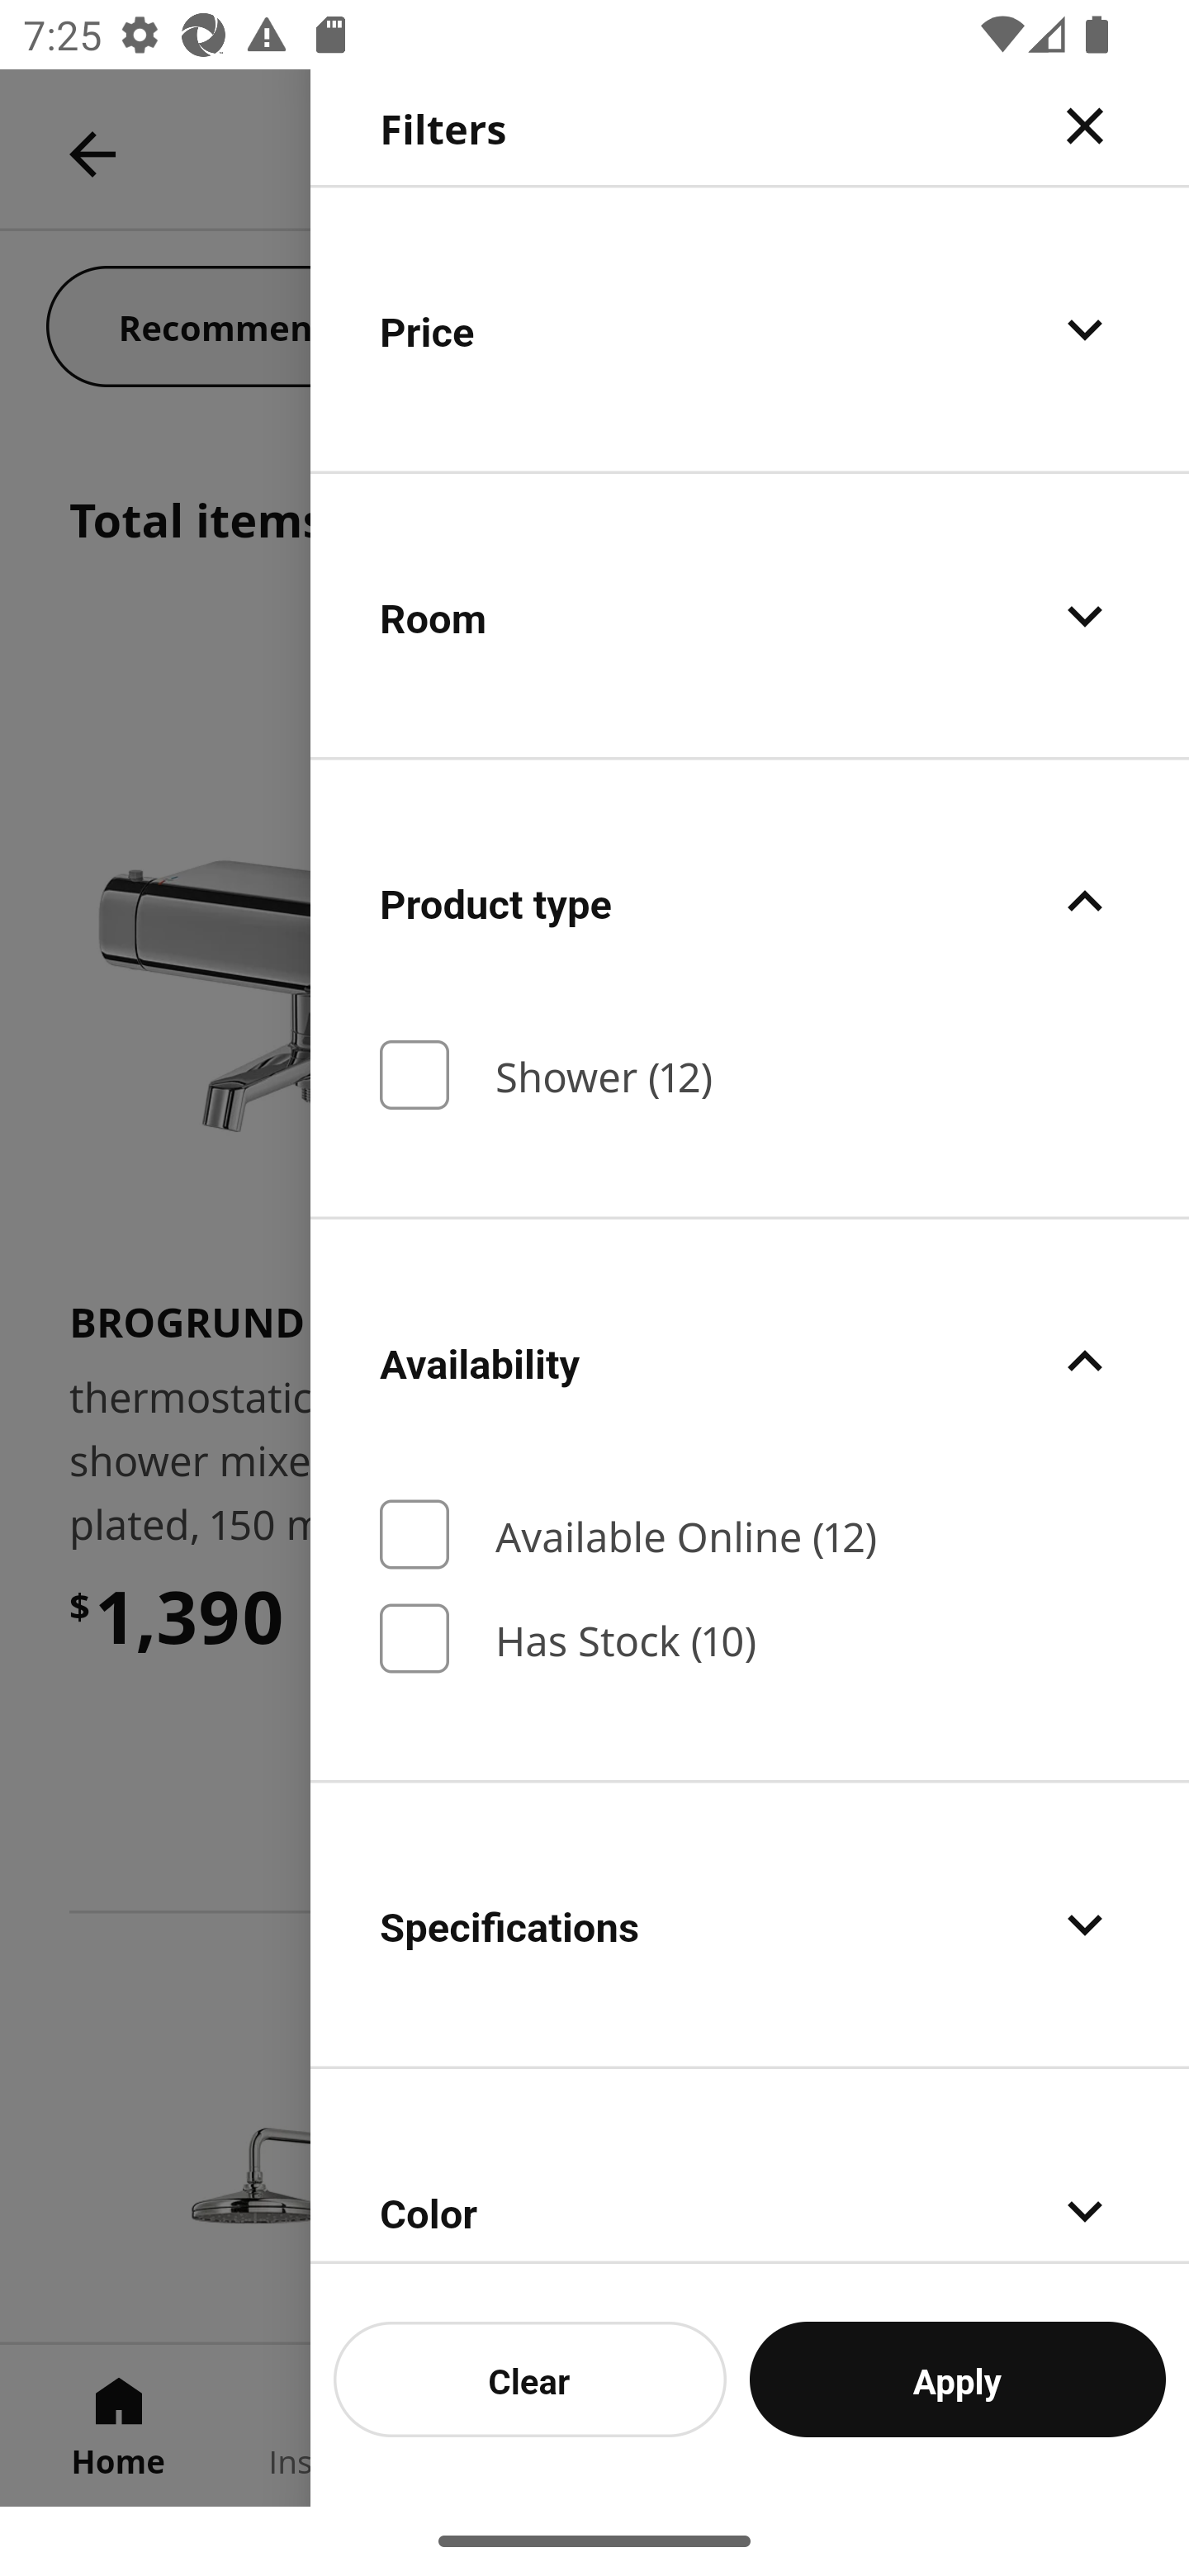  I want to click on Room, so click(750, 616).